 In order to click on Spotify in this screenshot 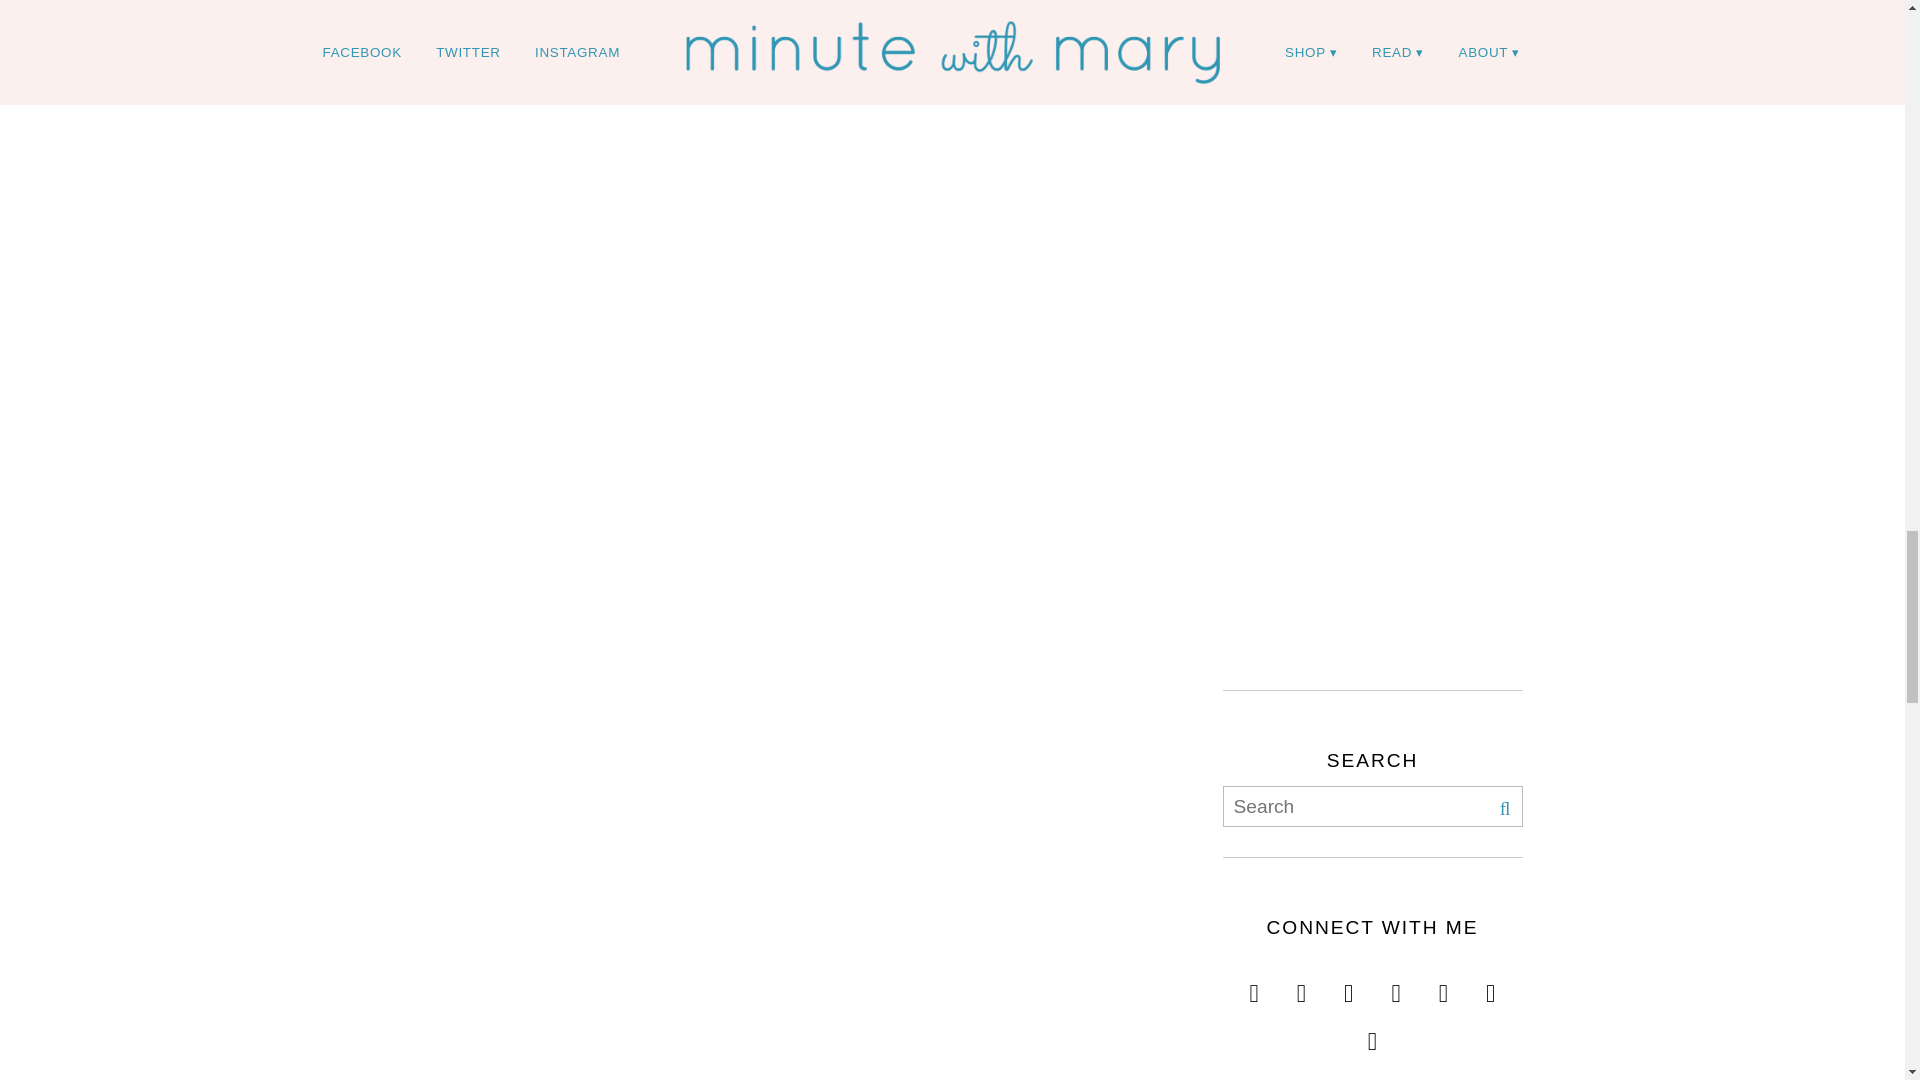, I will do `click(1372, 1032)`.